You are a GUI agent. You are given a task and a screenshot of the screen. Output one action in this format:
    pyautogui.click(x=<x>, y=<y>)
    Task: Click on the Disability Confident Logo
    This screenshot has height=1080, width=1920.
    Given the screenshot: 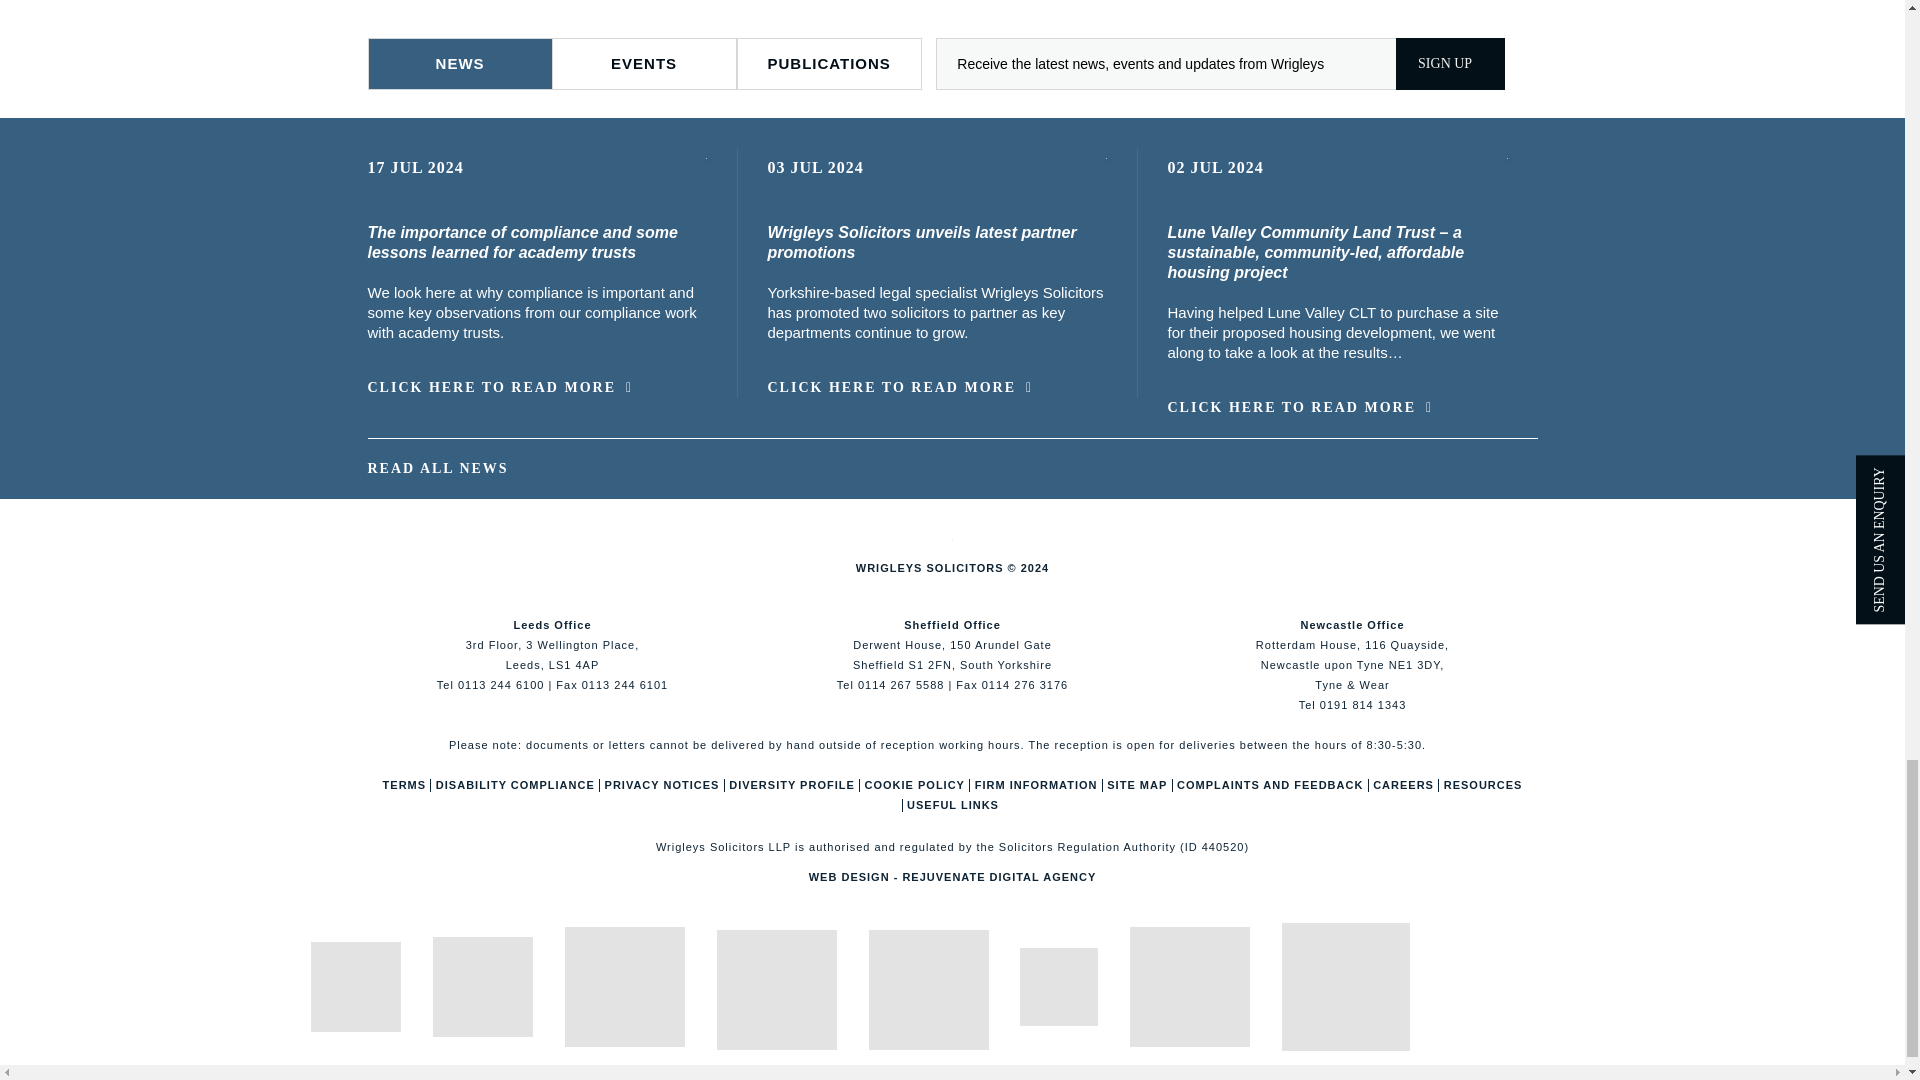 What is the action you would take?
    pyautogui.click(x=1346, y=986)
    